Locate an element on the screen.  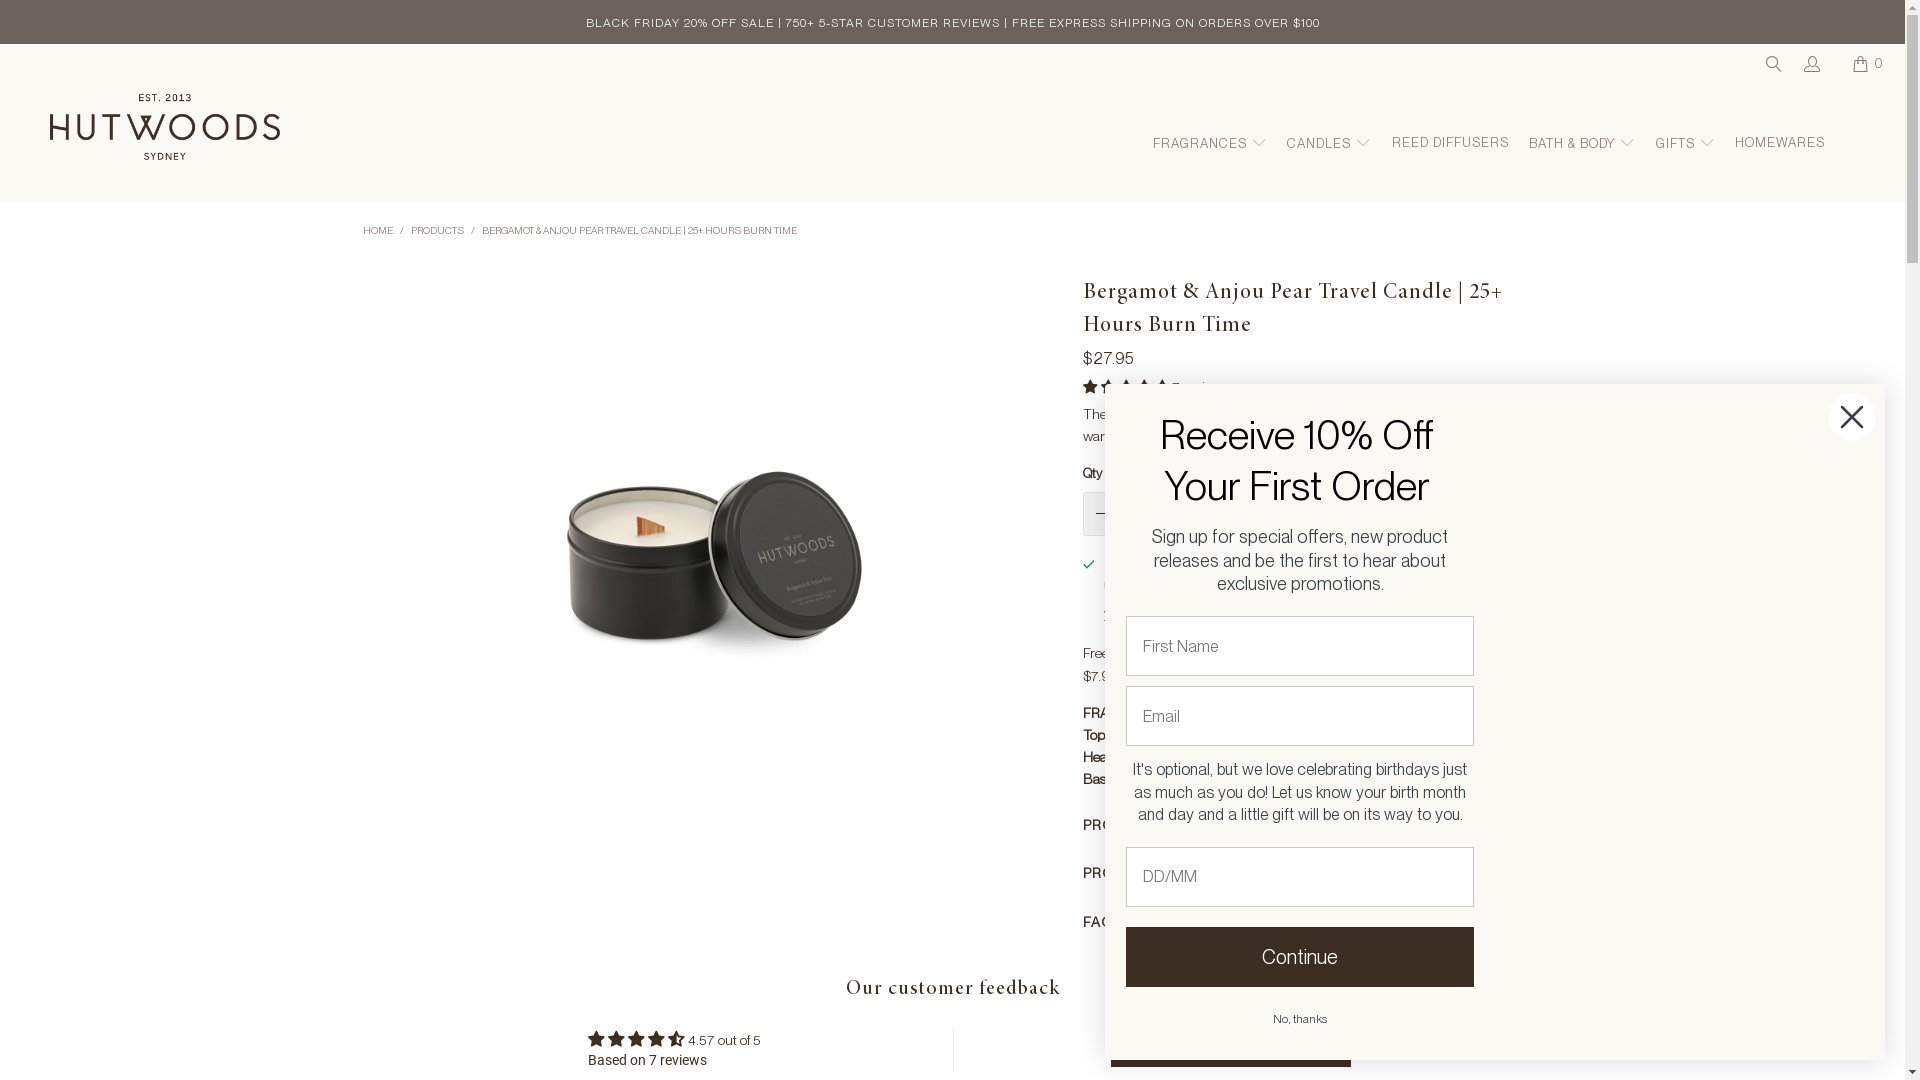
View store information is located at coordinates (1161, 615).